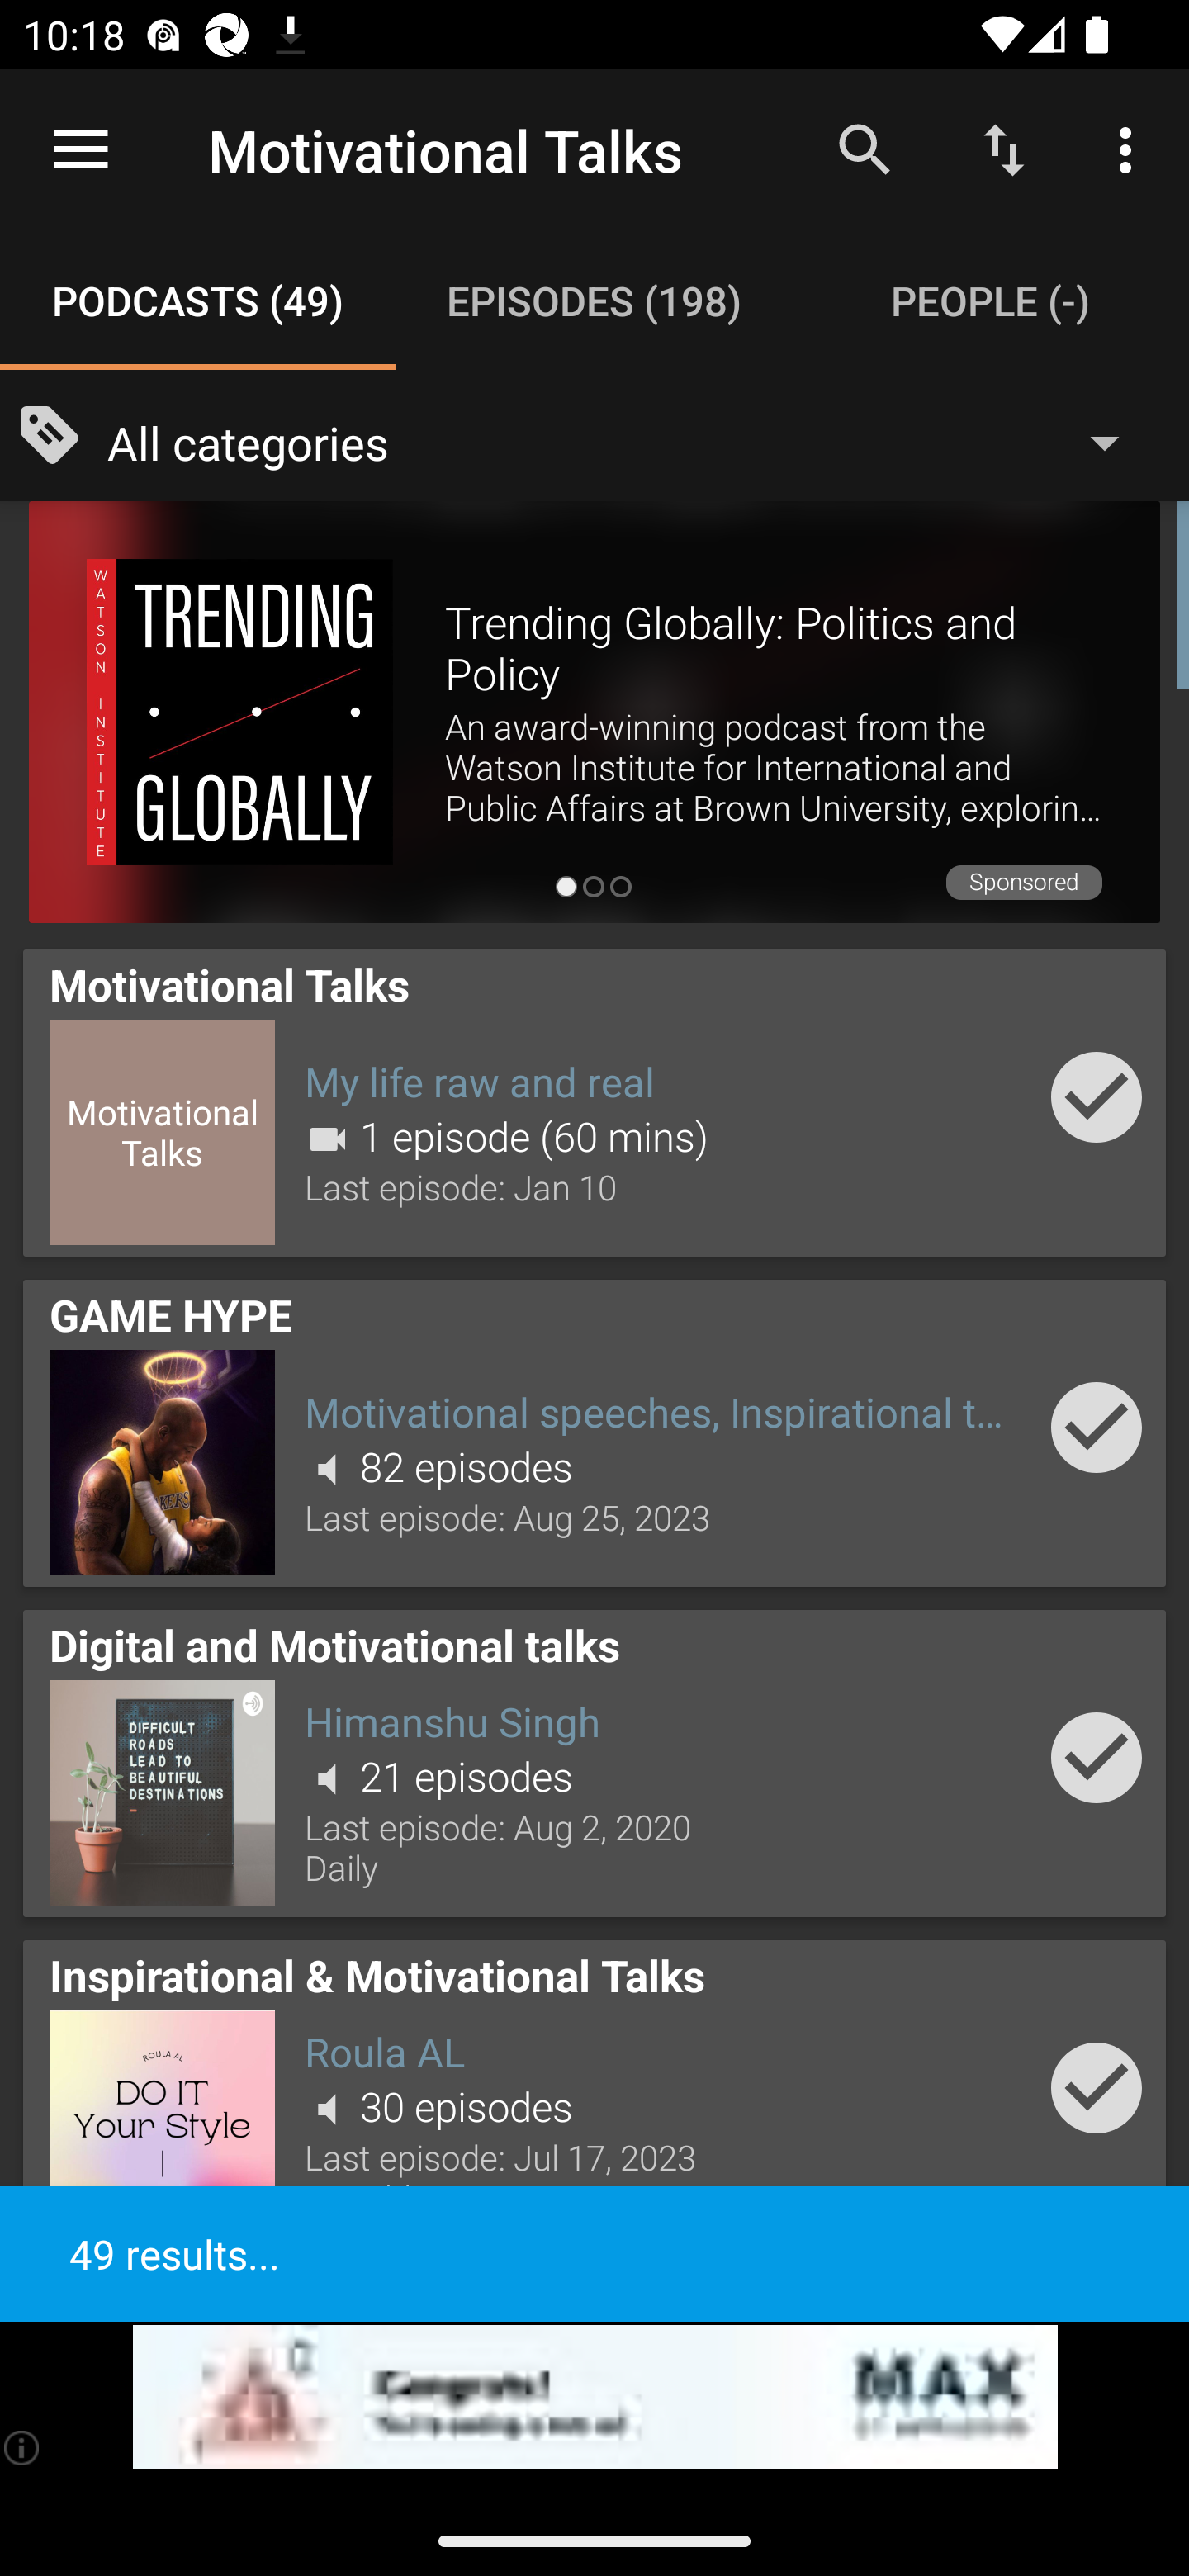 The height and width of the screenshot is (2576, 1189). Describe the element at coordinates (1004, 149) in the screenshot. I see `Sort` at that location.